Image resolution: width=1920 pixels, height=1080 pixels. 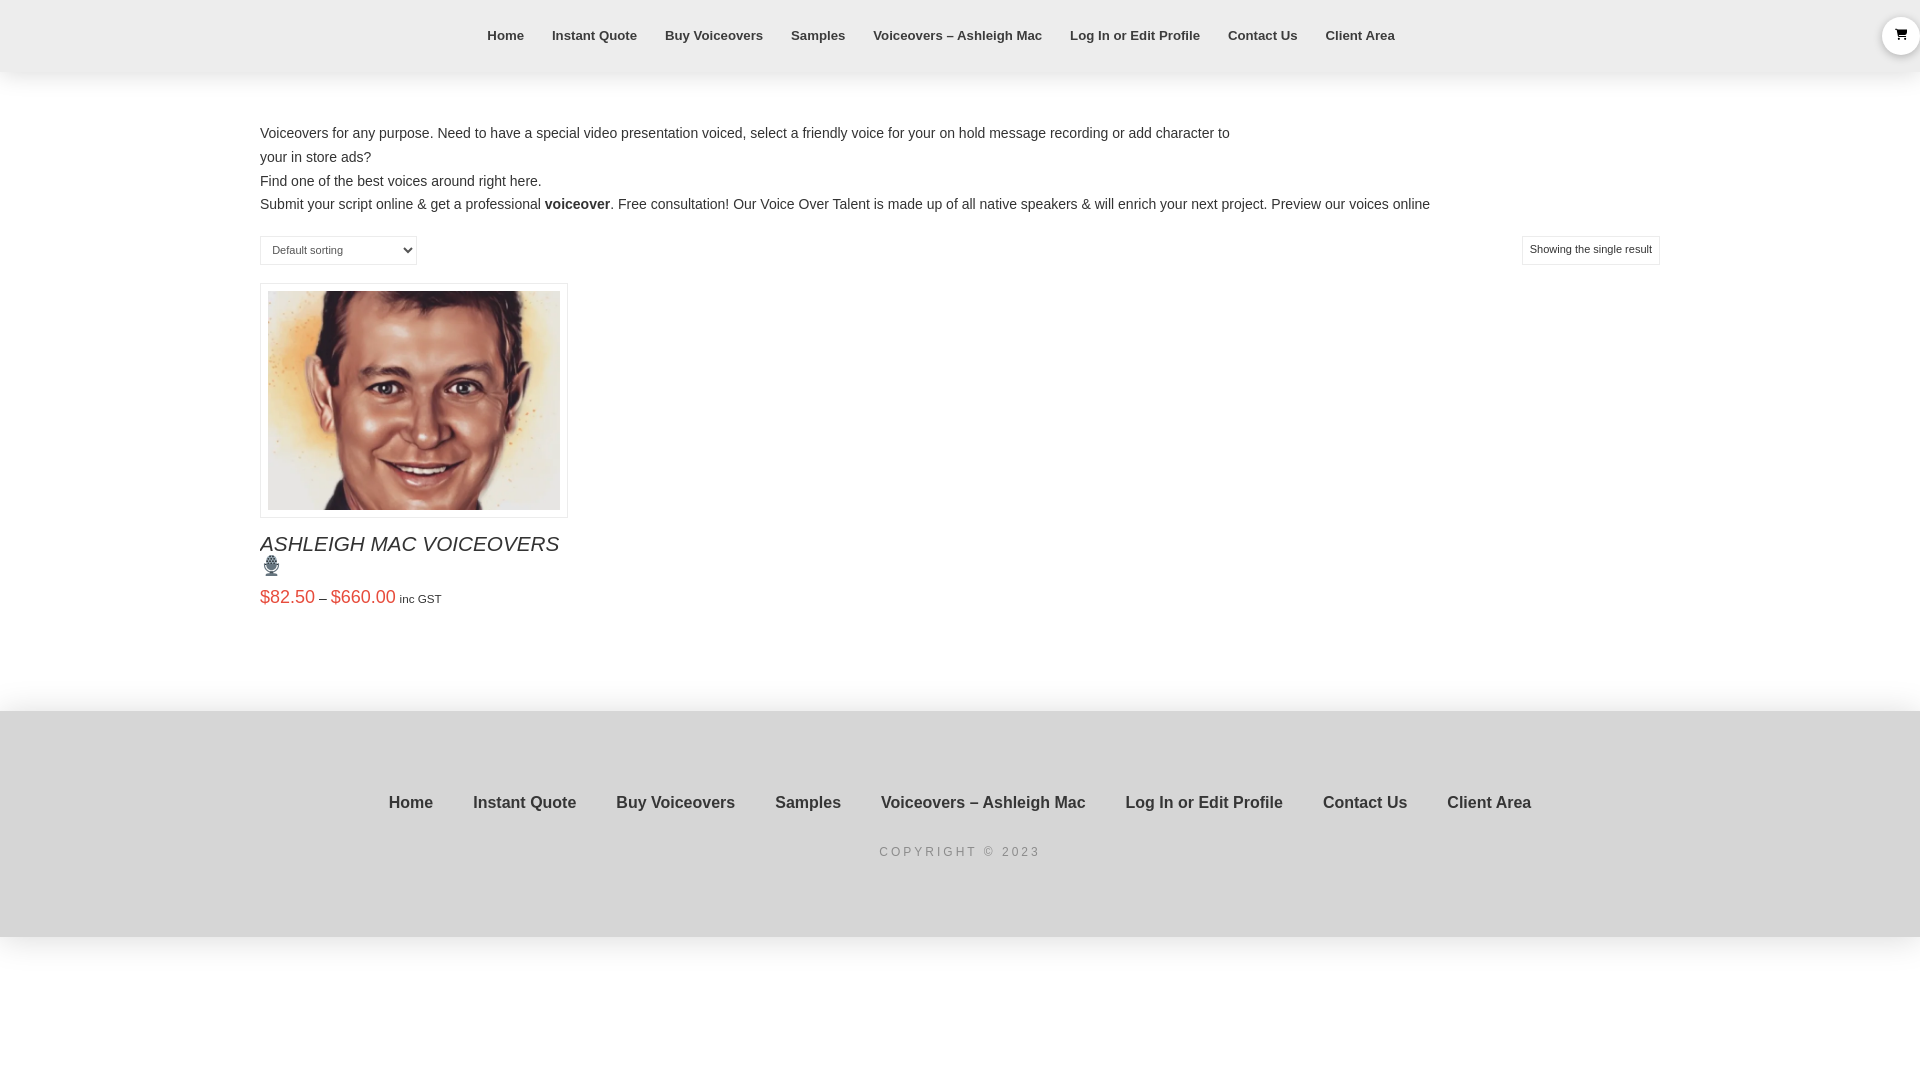 What do you see at coordinates (1365, 803) in the screenshot?
I see `Contact Us` at bounding box center [1365, 803].